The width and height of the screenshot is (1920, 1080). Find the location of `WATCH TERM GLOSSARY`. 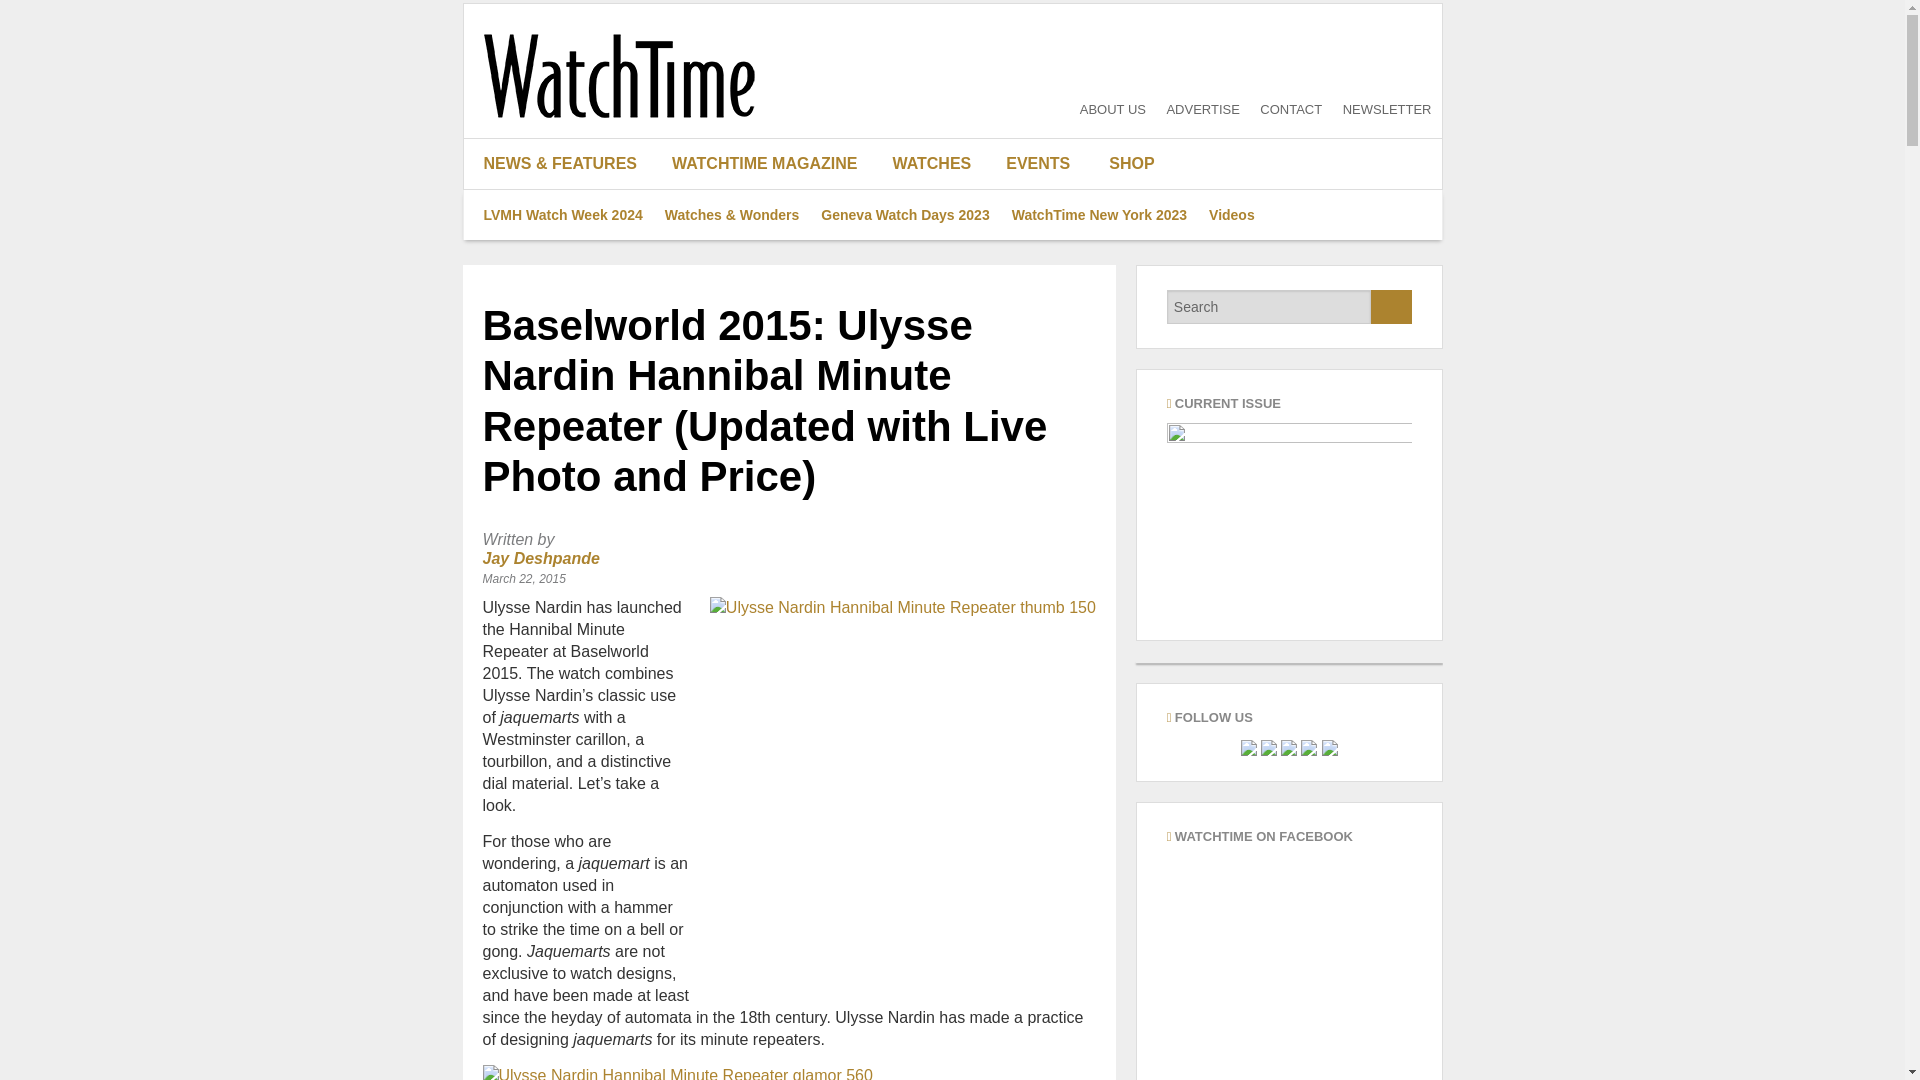

WATCH TERM GLOSSARY is located at coordinates (940, 314).